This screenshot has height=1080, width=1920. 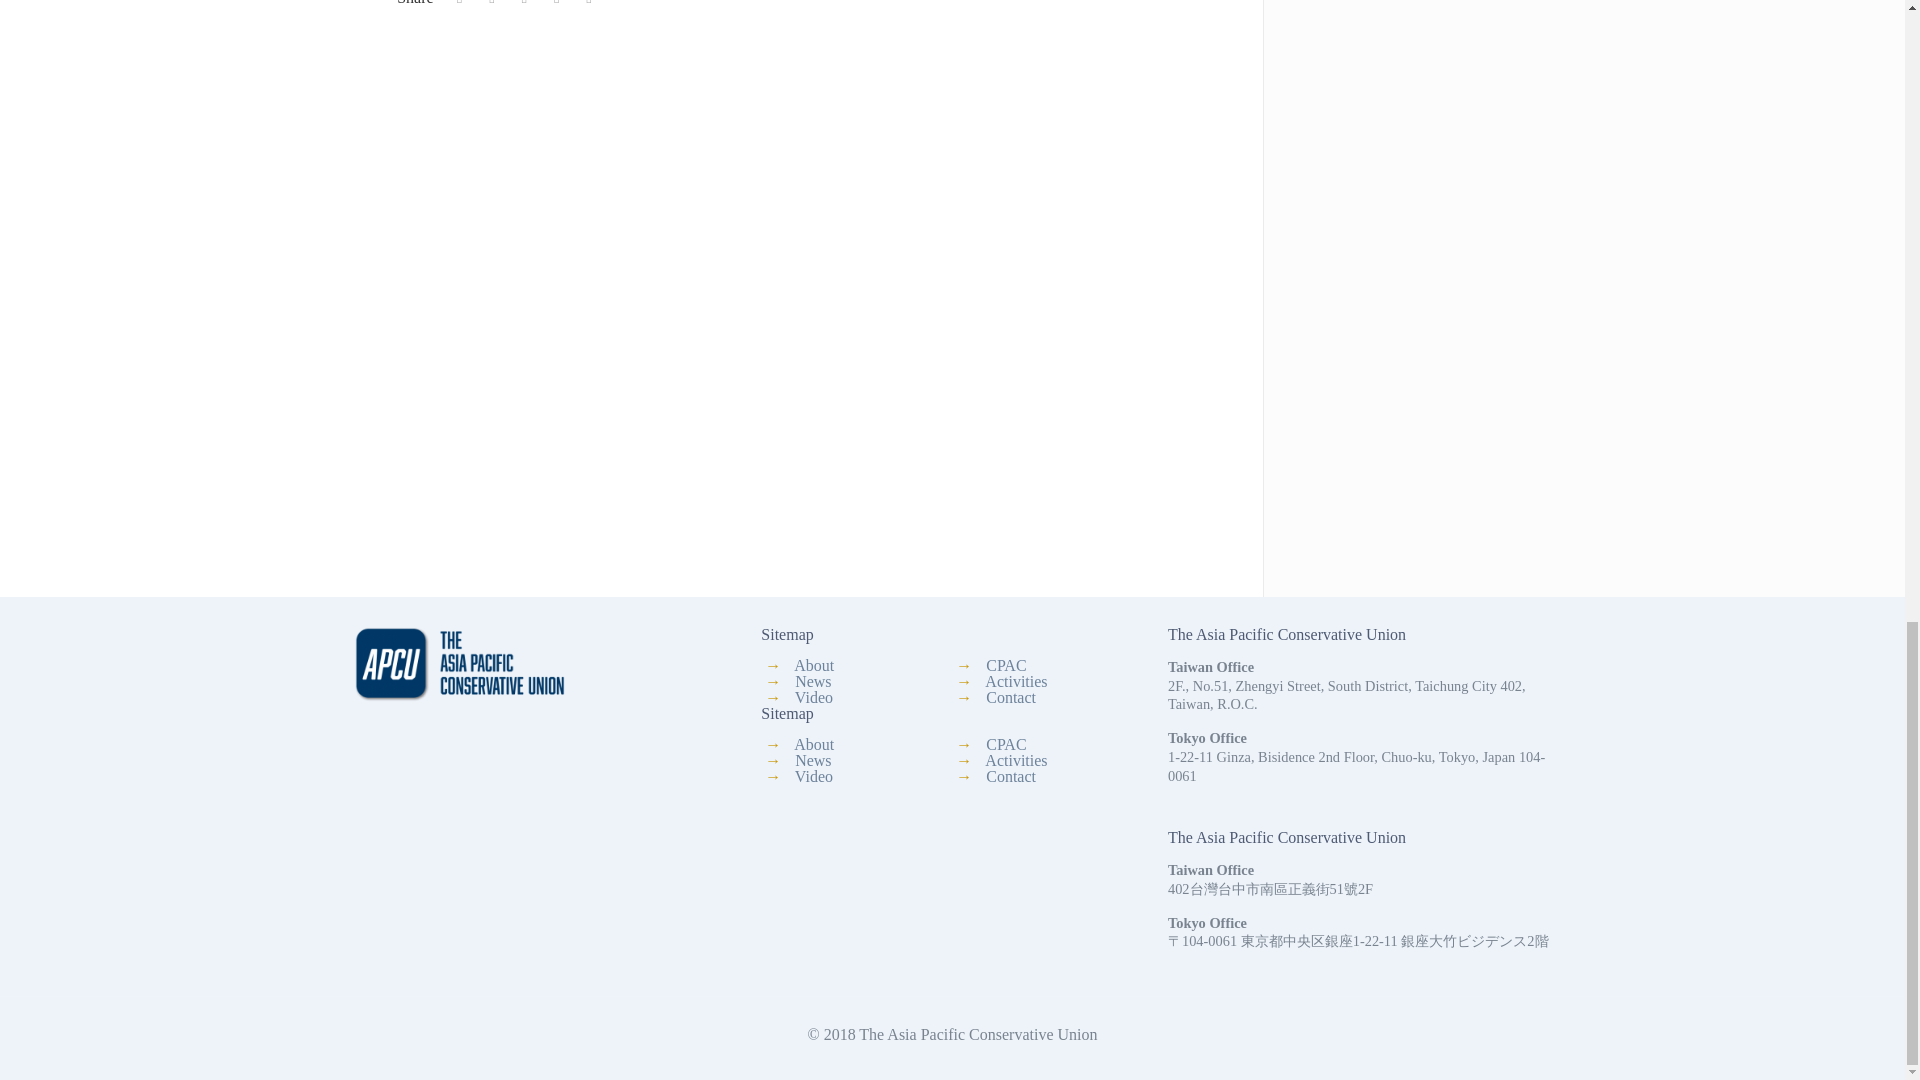 What do you see at coordinates (1006, 744) in the screenshot?
I see `CPAC` at bounding box center [1006, 744].